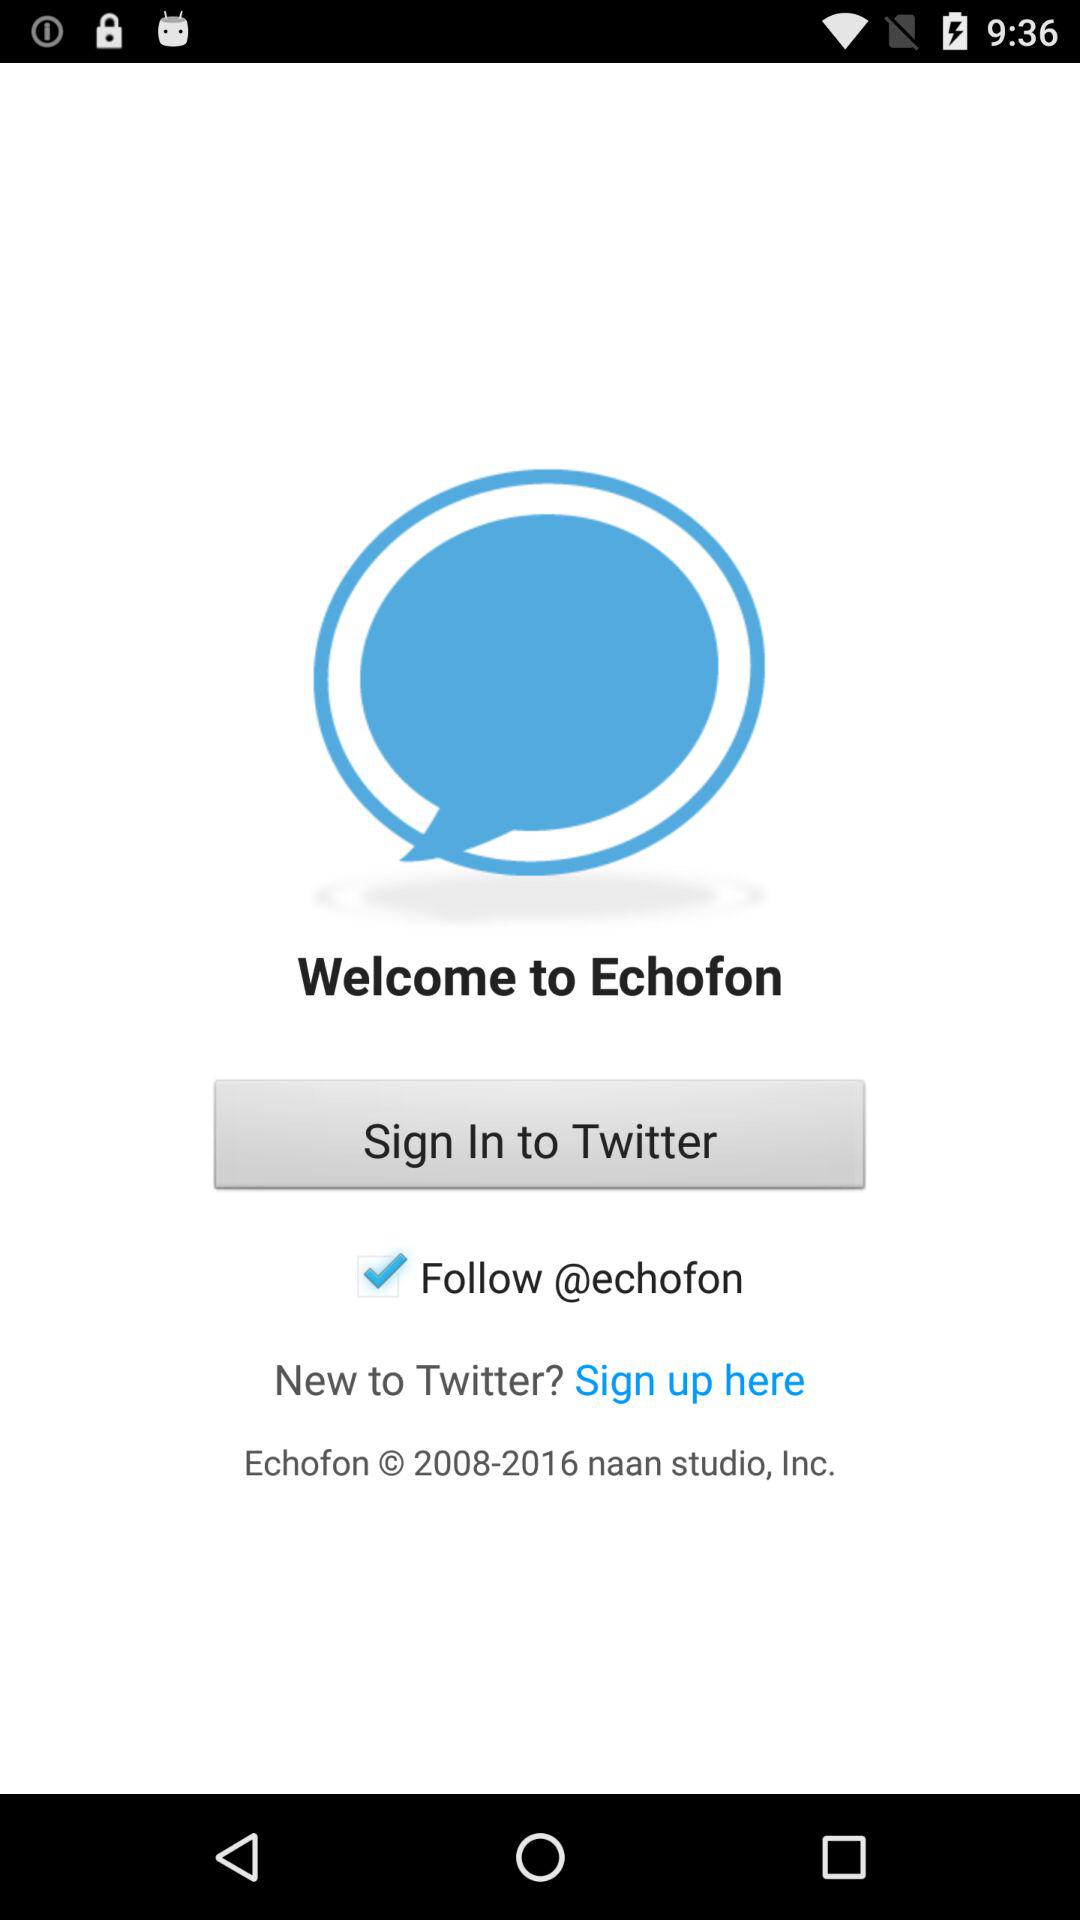  What do you see at coordinates (540, 1276) in the screenshot?
I see `open the app above the new to twitter item` at bounding box center [540, 1276].